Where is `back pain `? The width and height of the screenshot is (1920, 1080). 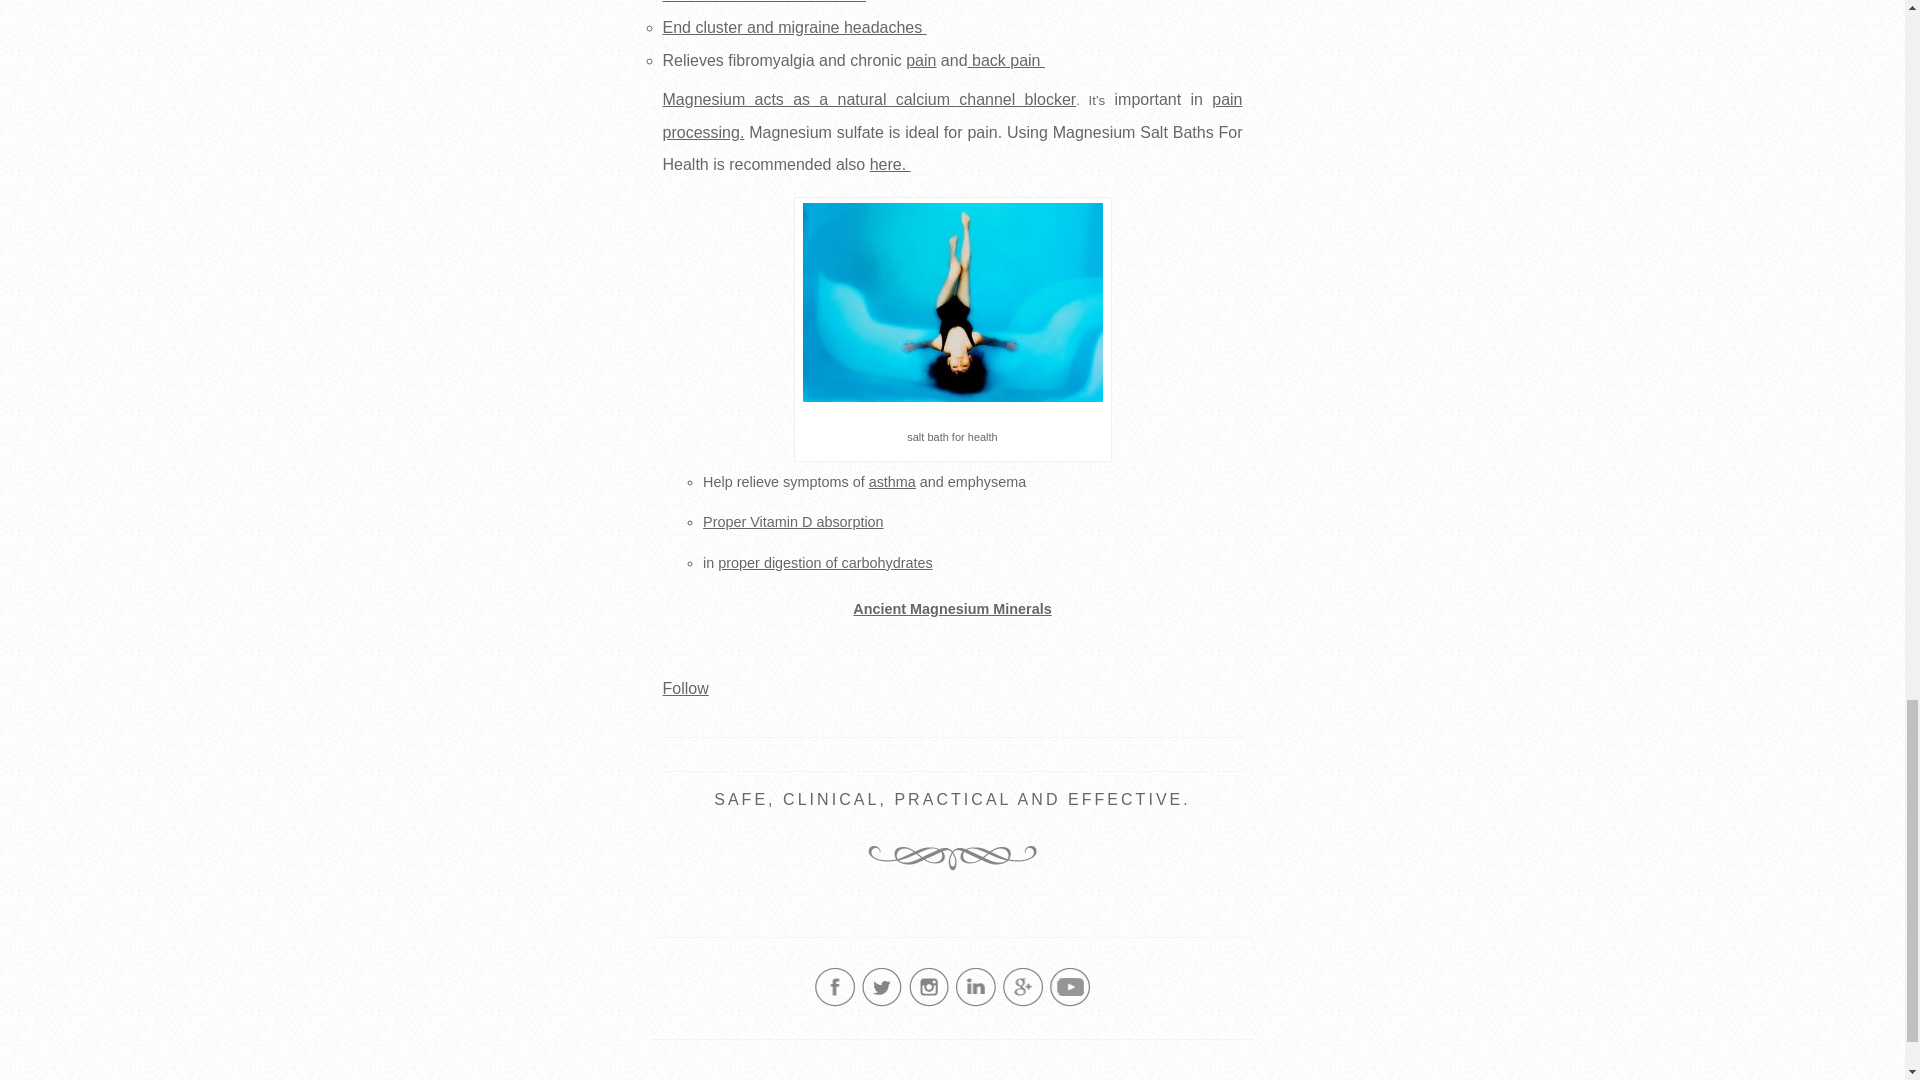
back pain  is located at coordinates (1006, 60).